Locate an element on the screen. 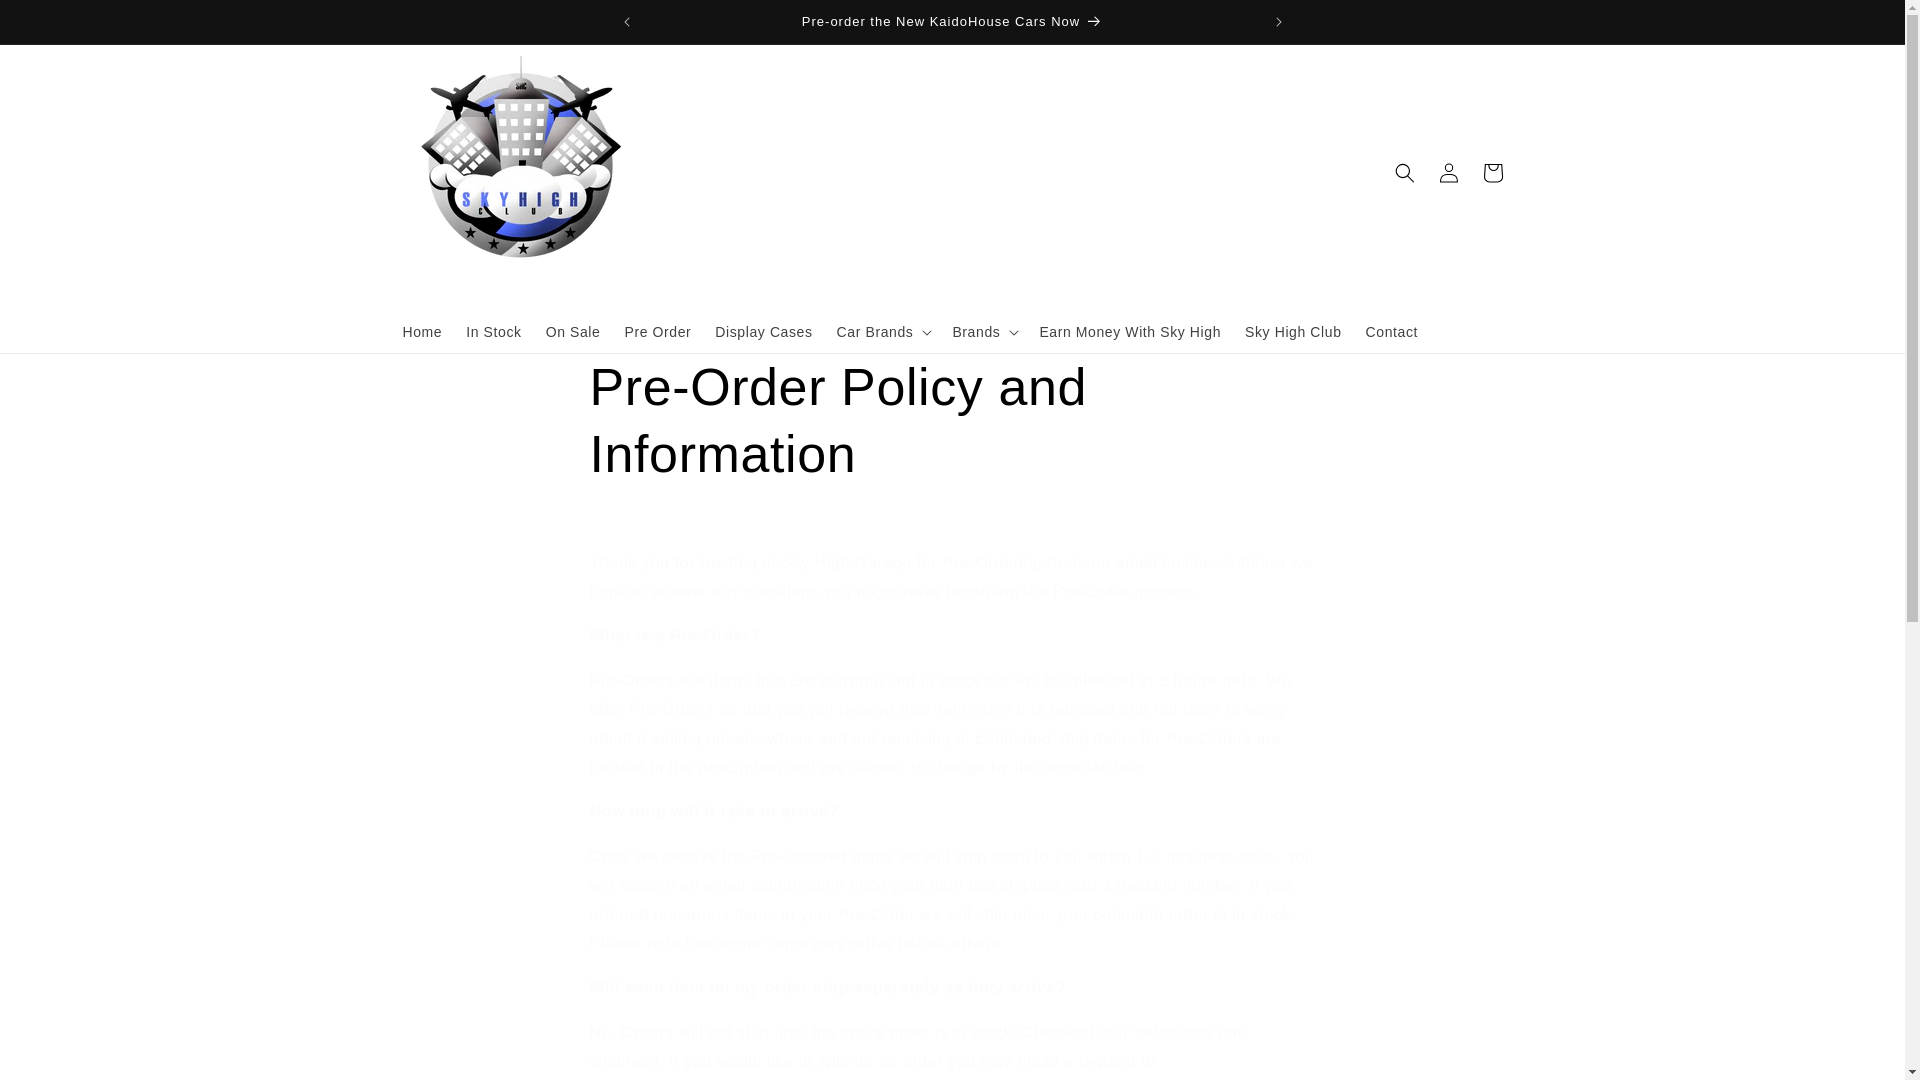  Pre-Order Policy and Information is located at coordinates (952, 422).